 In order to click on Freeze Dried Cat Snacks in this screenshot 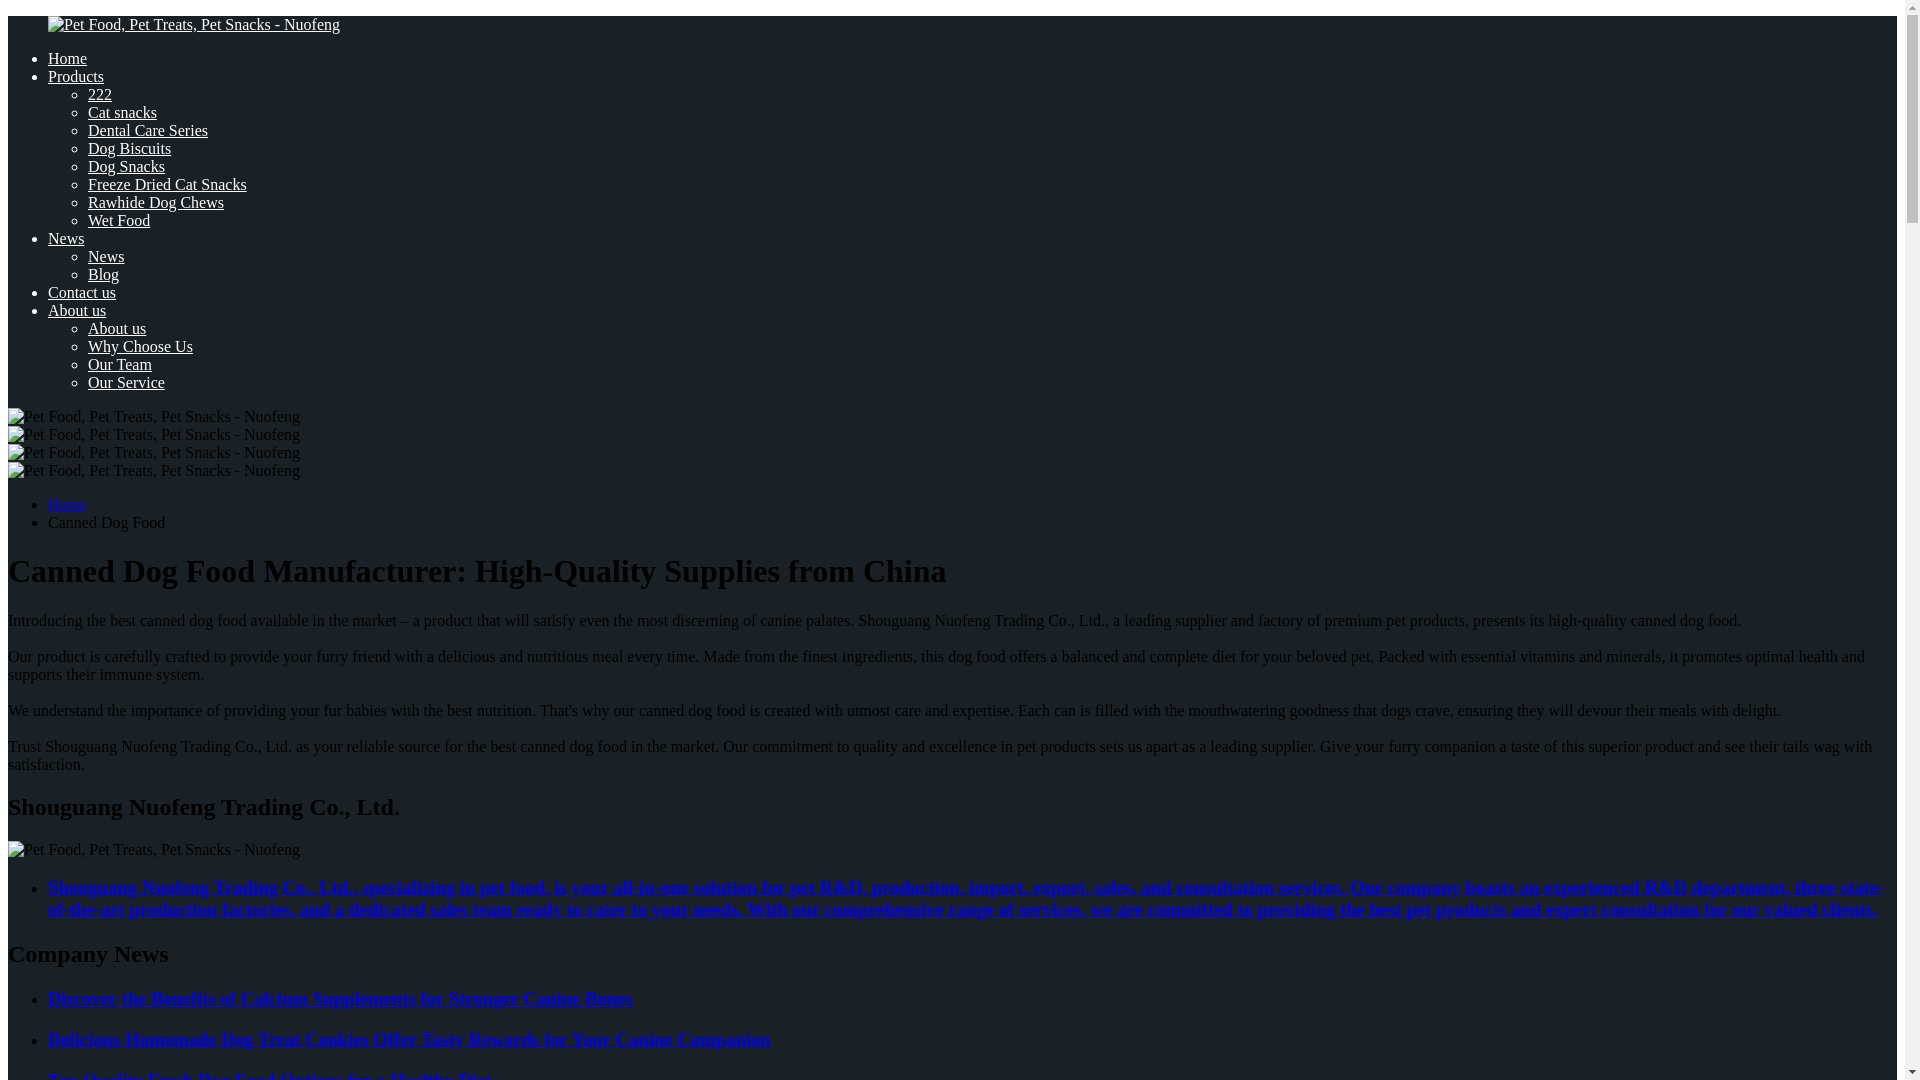, I will do `click(168, 184)`.